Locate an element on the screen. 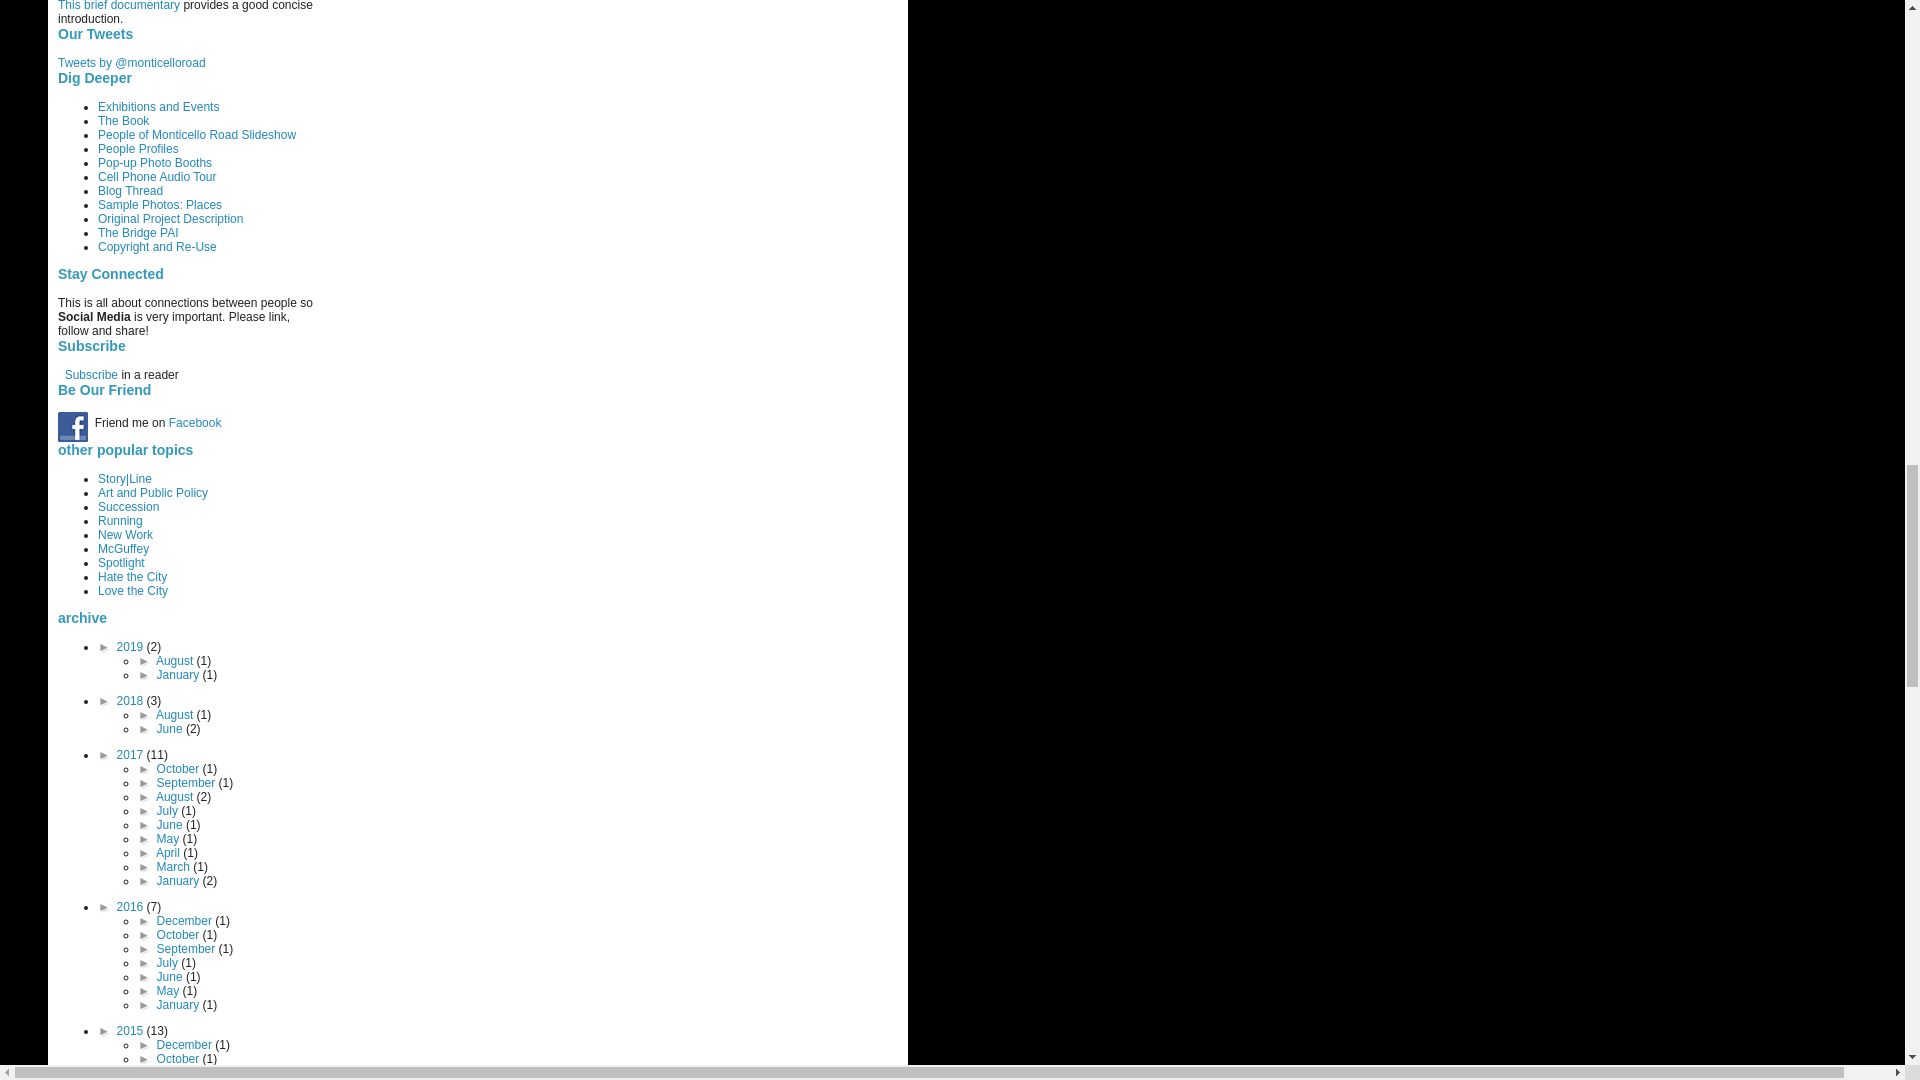 This screenshot has height=1080, width=1920. This brief documentary is located at coordinates (118, 6).